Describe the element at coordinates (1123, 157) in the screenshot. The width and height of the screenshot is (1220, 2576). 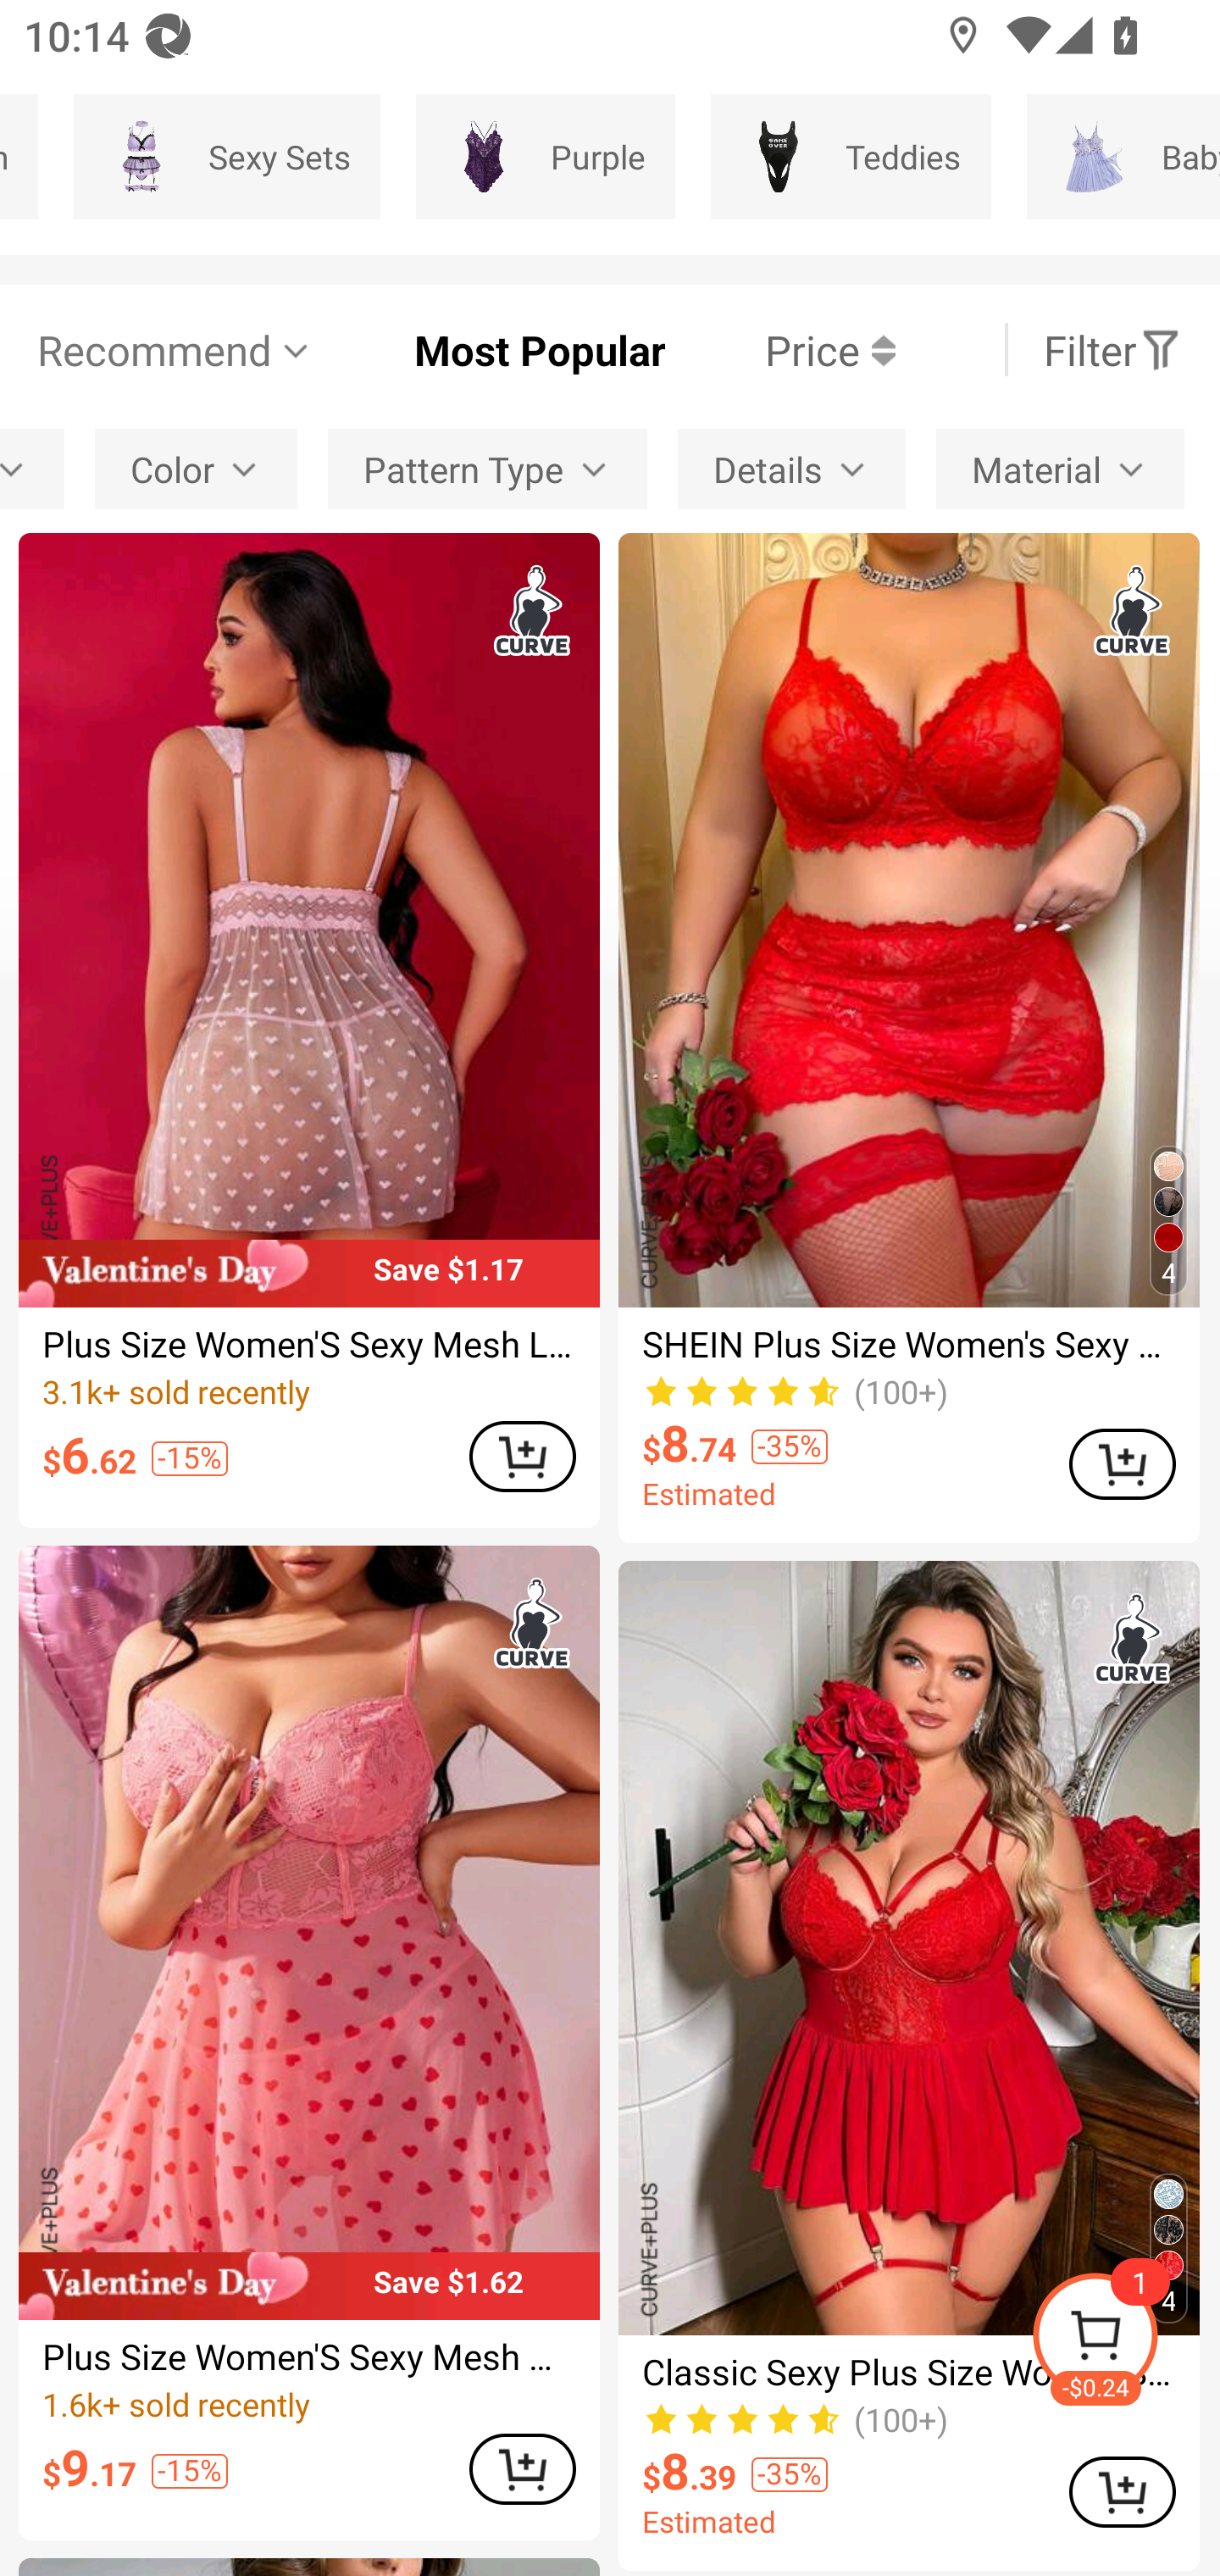
I see `Babydolls` at that location.